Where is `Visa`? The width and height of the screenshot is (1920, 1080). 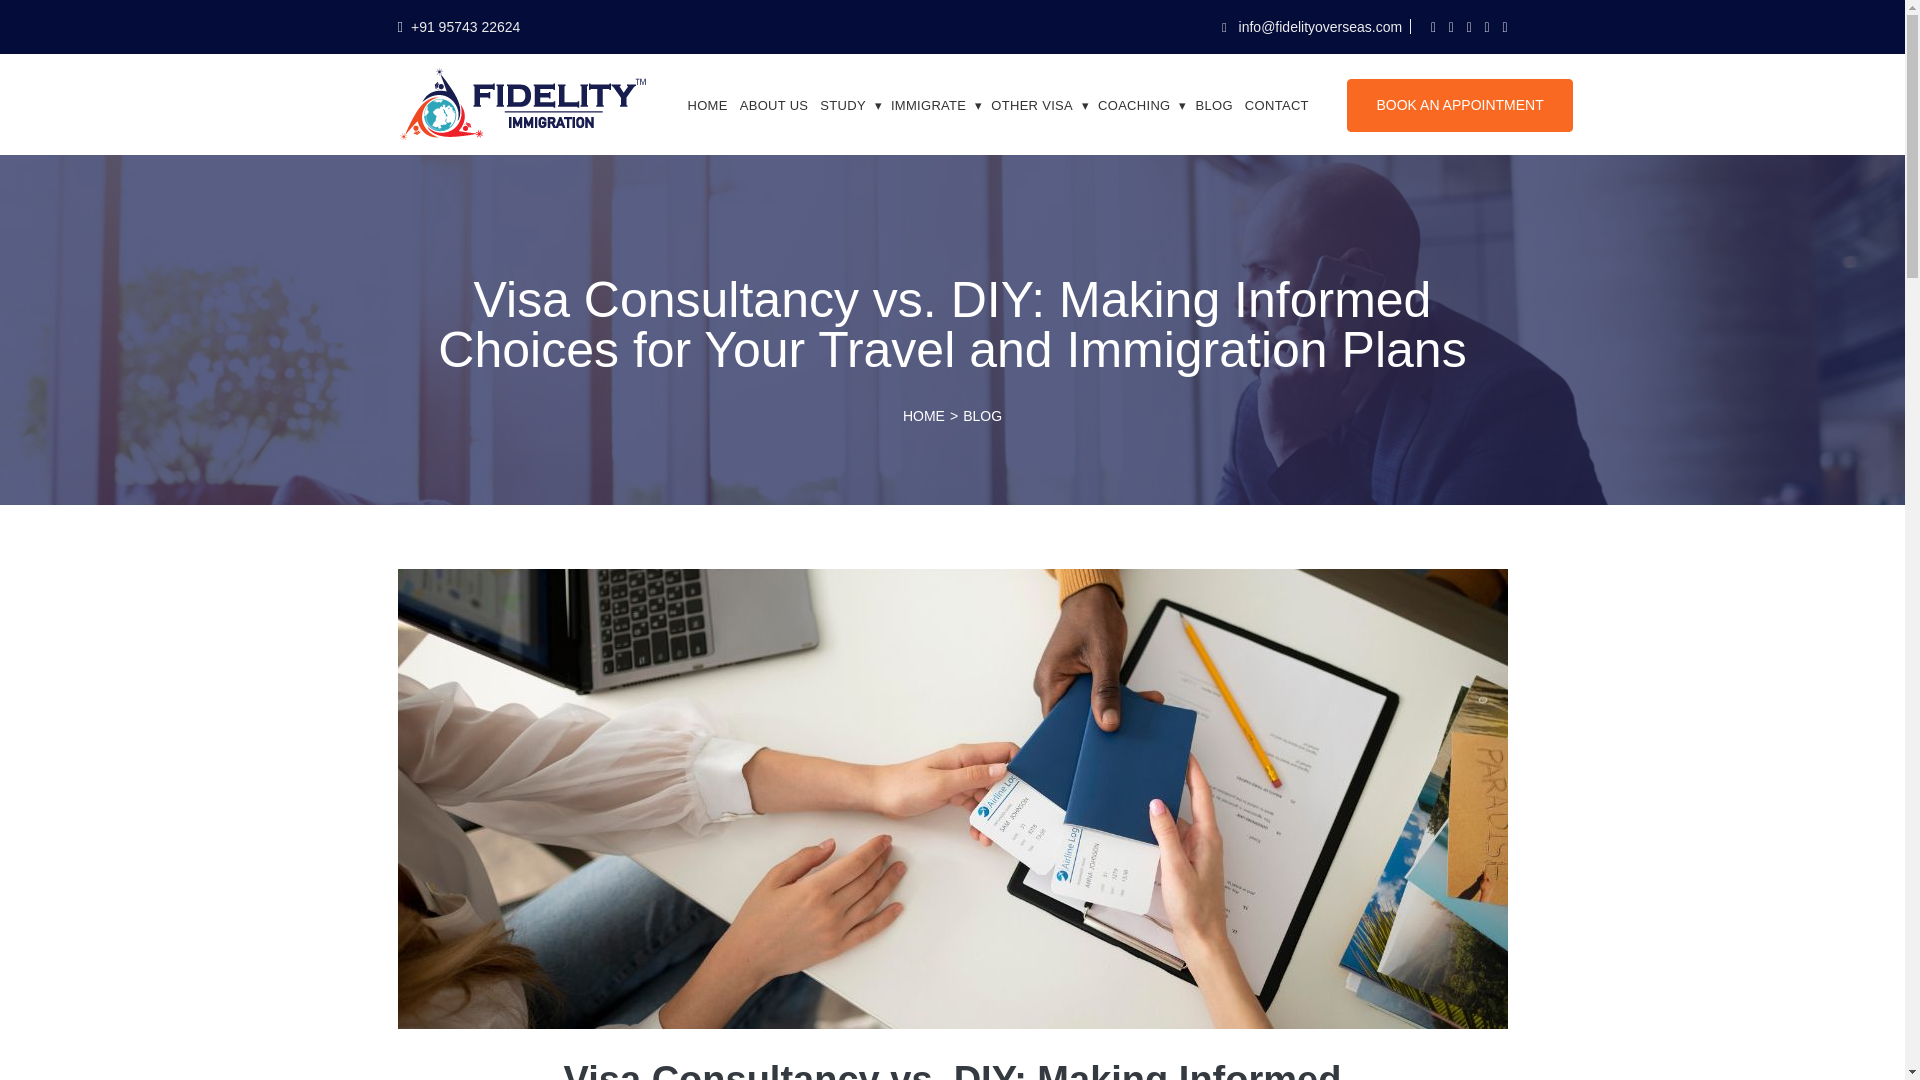
Visa is located at coordinates (938, 104).